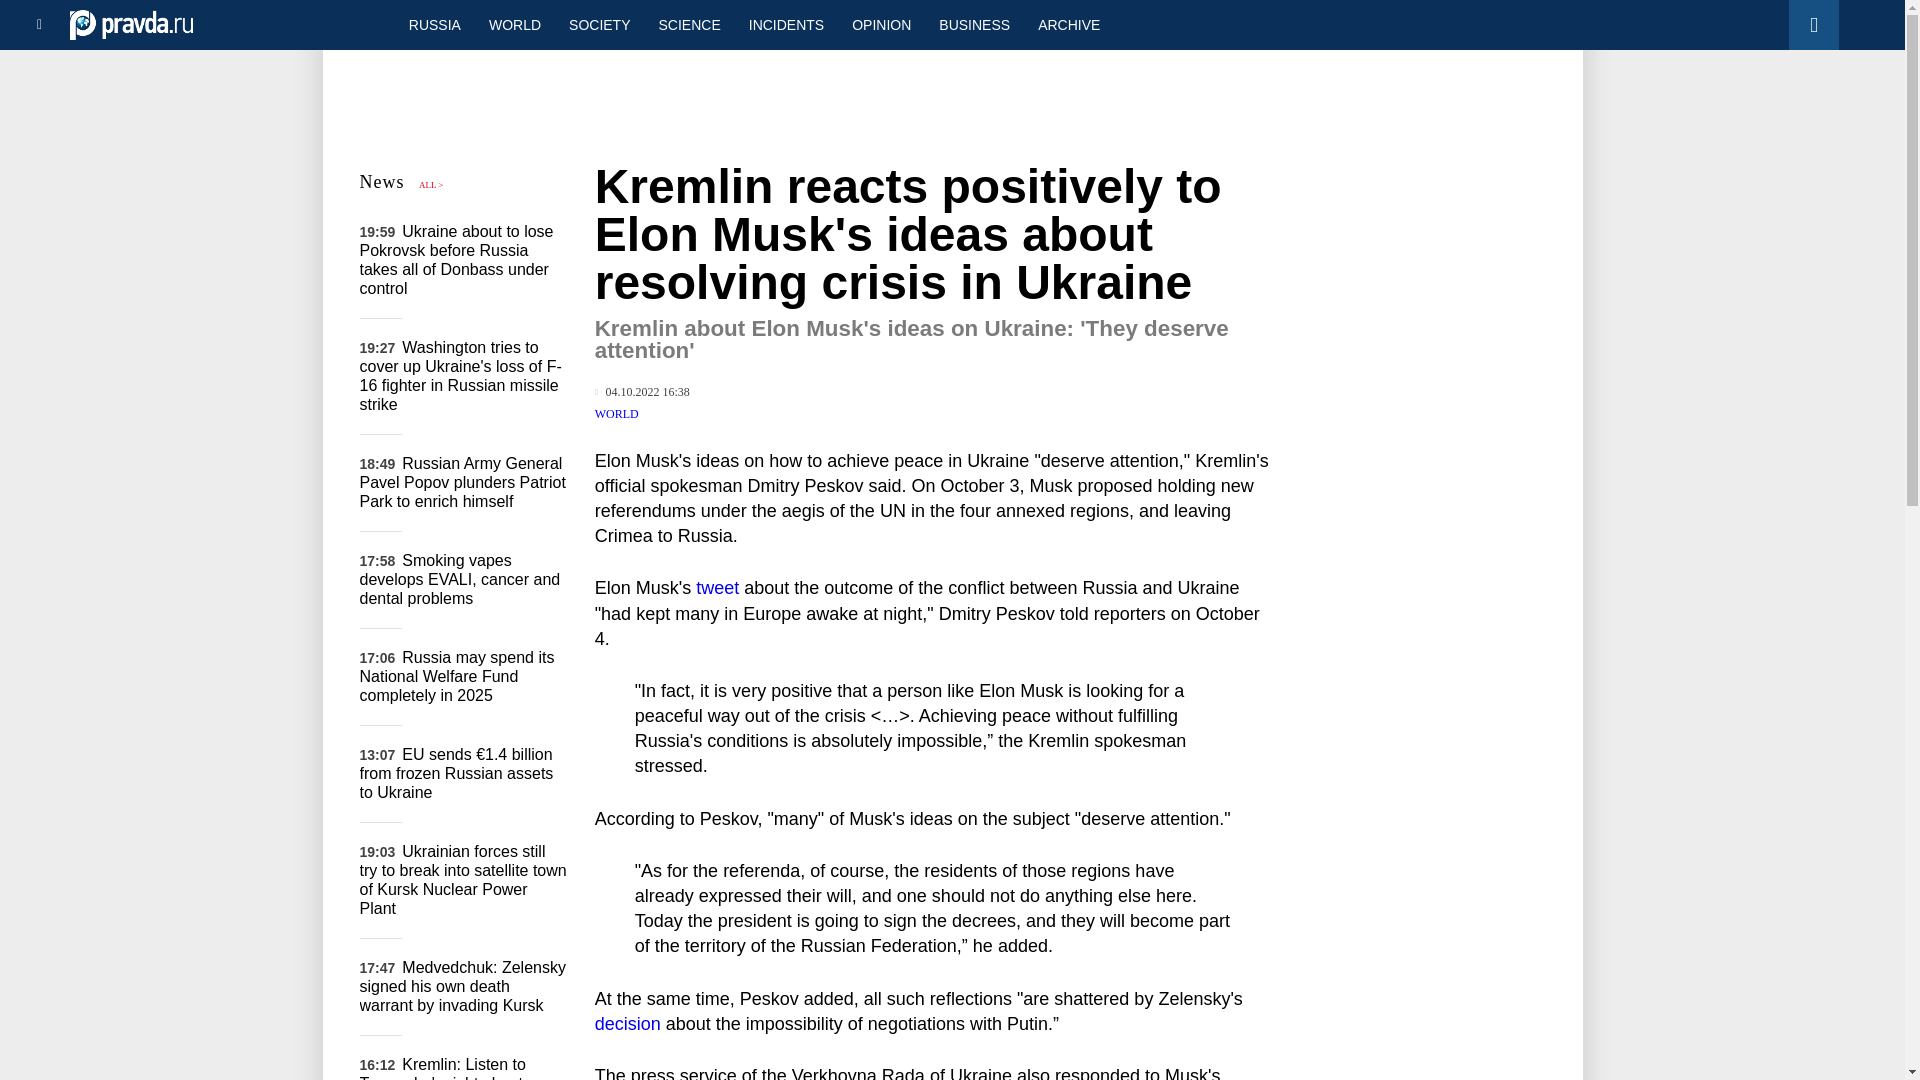  I want to click on News, so click(382, 182).